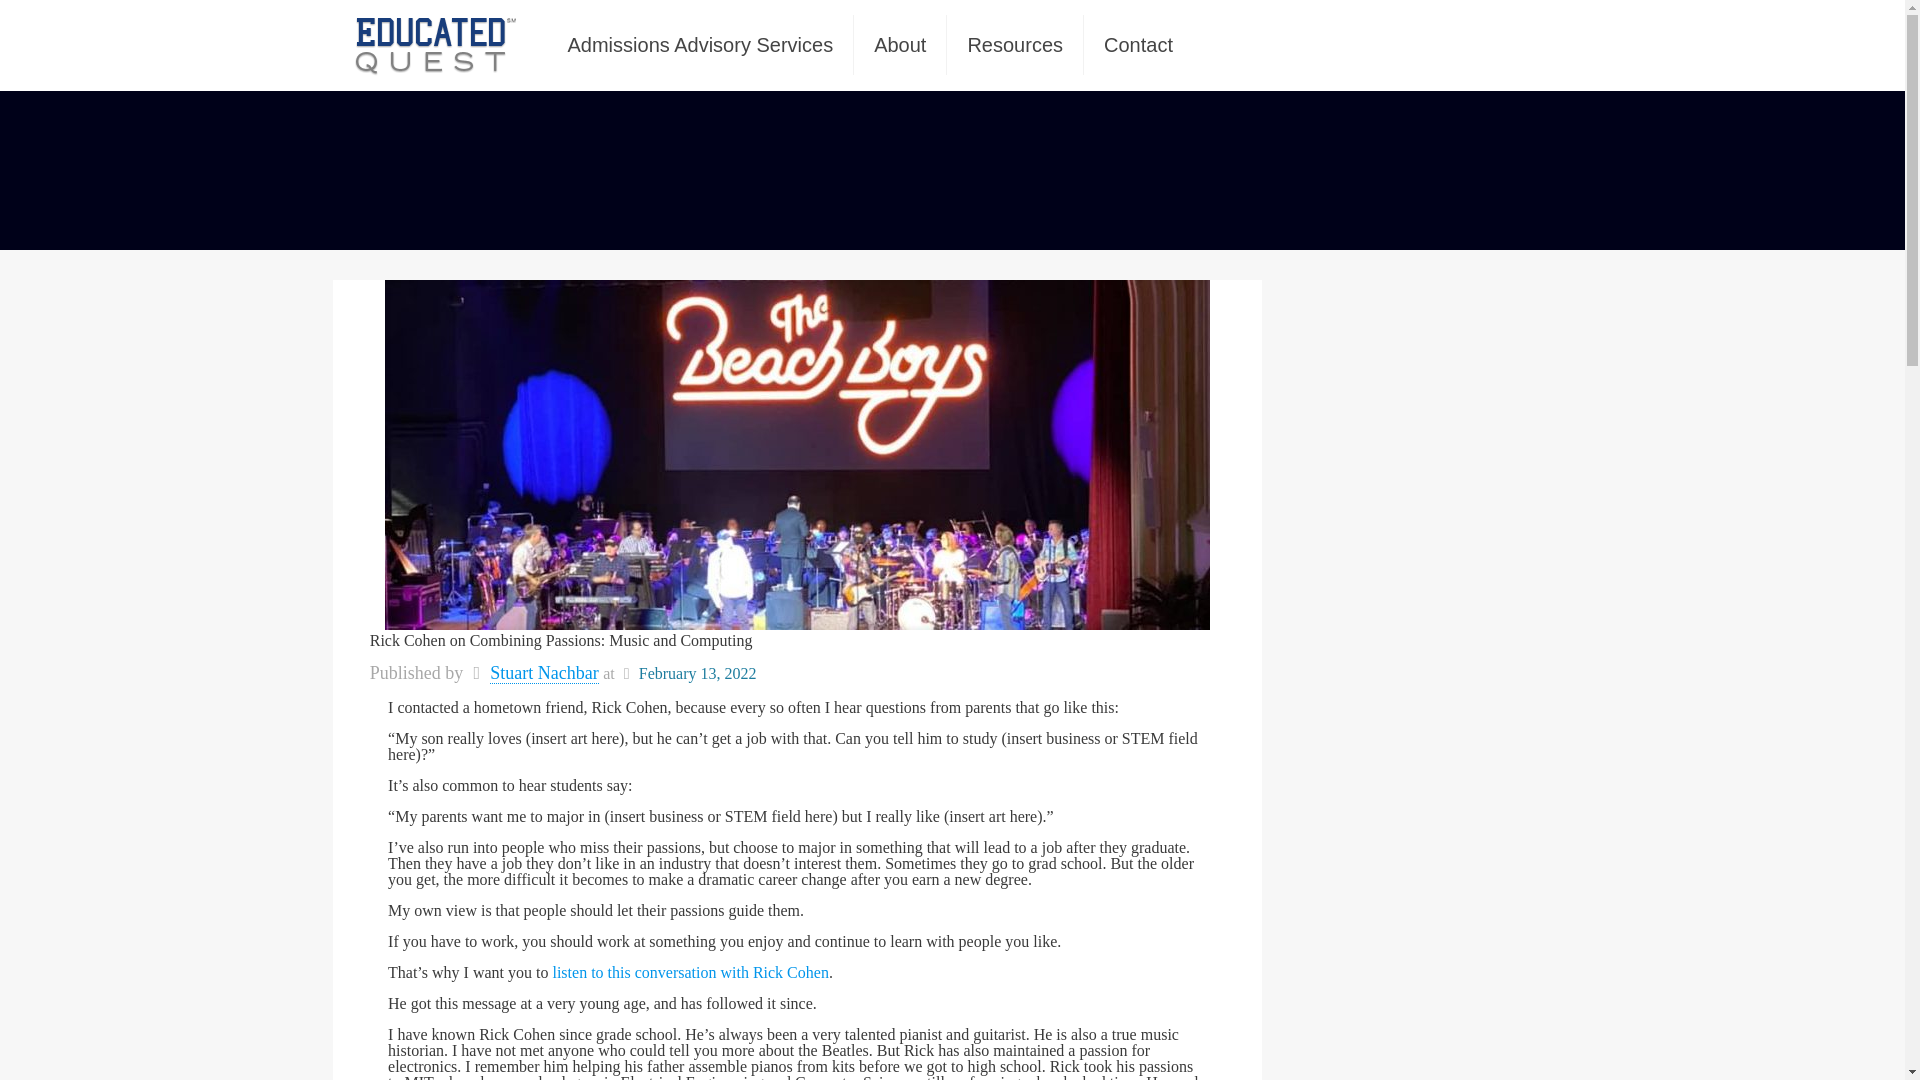 The image size is (1920, 1080). Describe the element at coordinates (687, 972) in the screenshot. I see `listen to this conversation with Rick Cohen` at that location.